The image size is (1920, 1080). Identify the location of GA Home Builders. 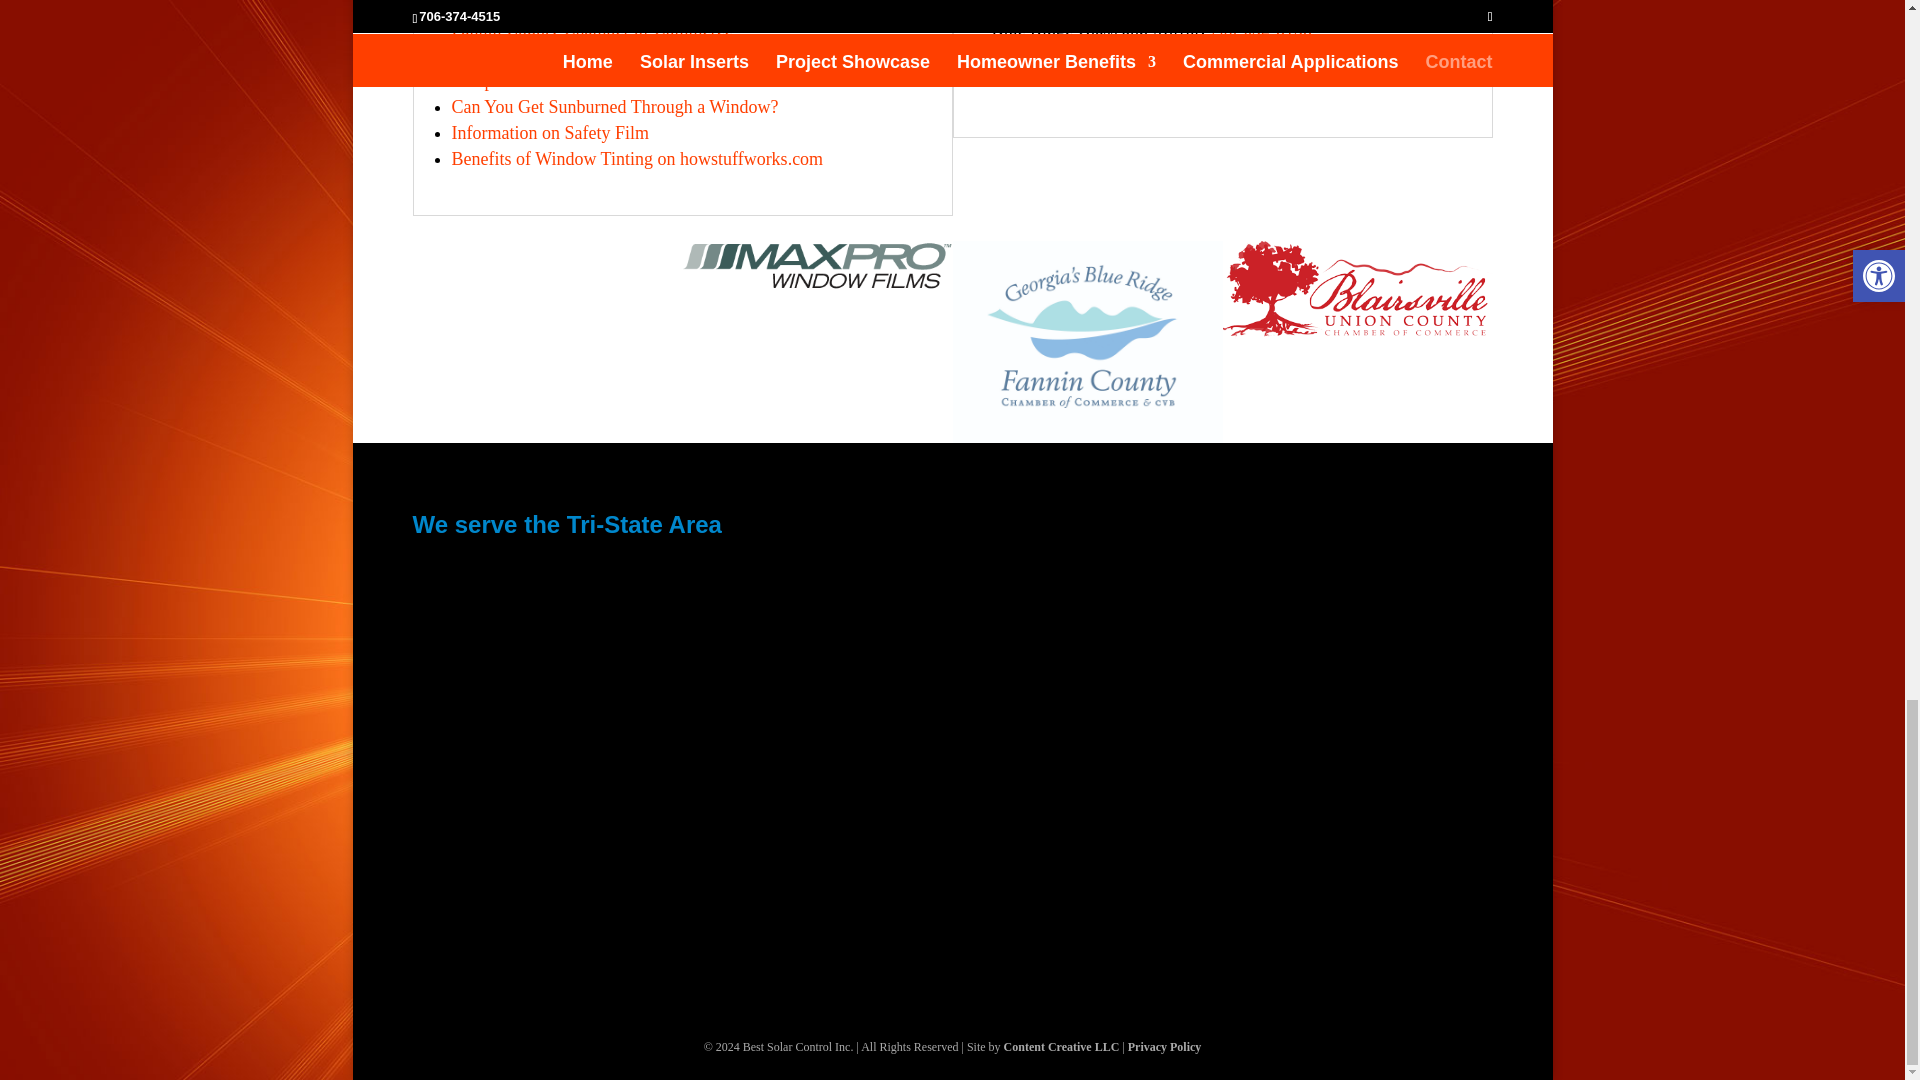
(1150, 54).